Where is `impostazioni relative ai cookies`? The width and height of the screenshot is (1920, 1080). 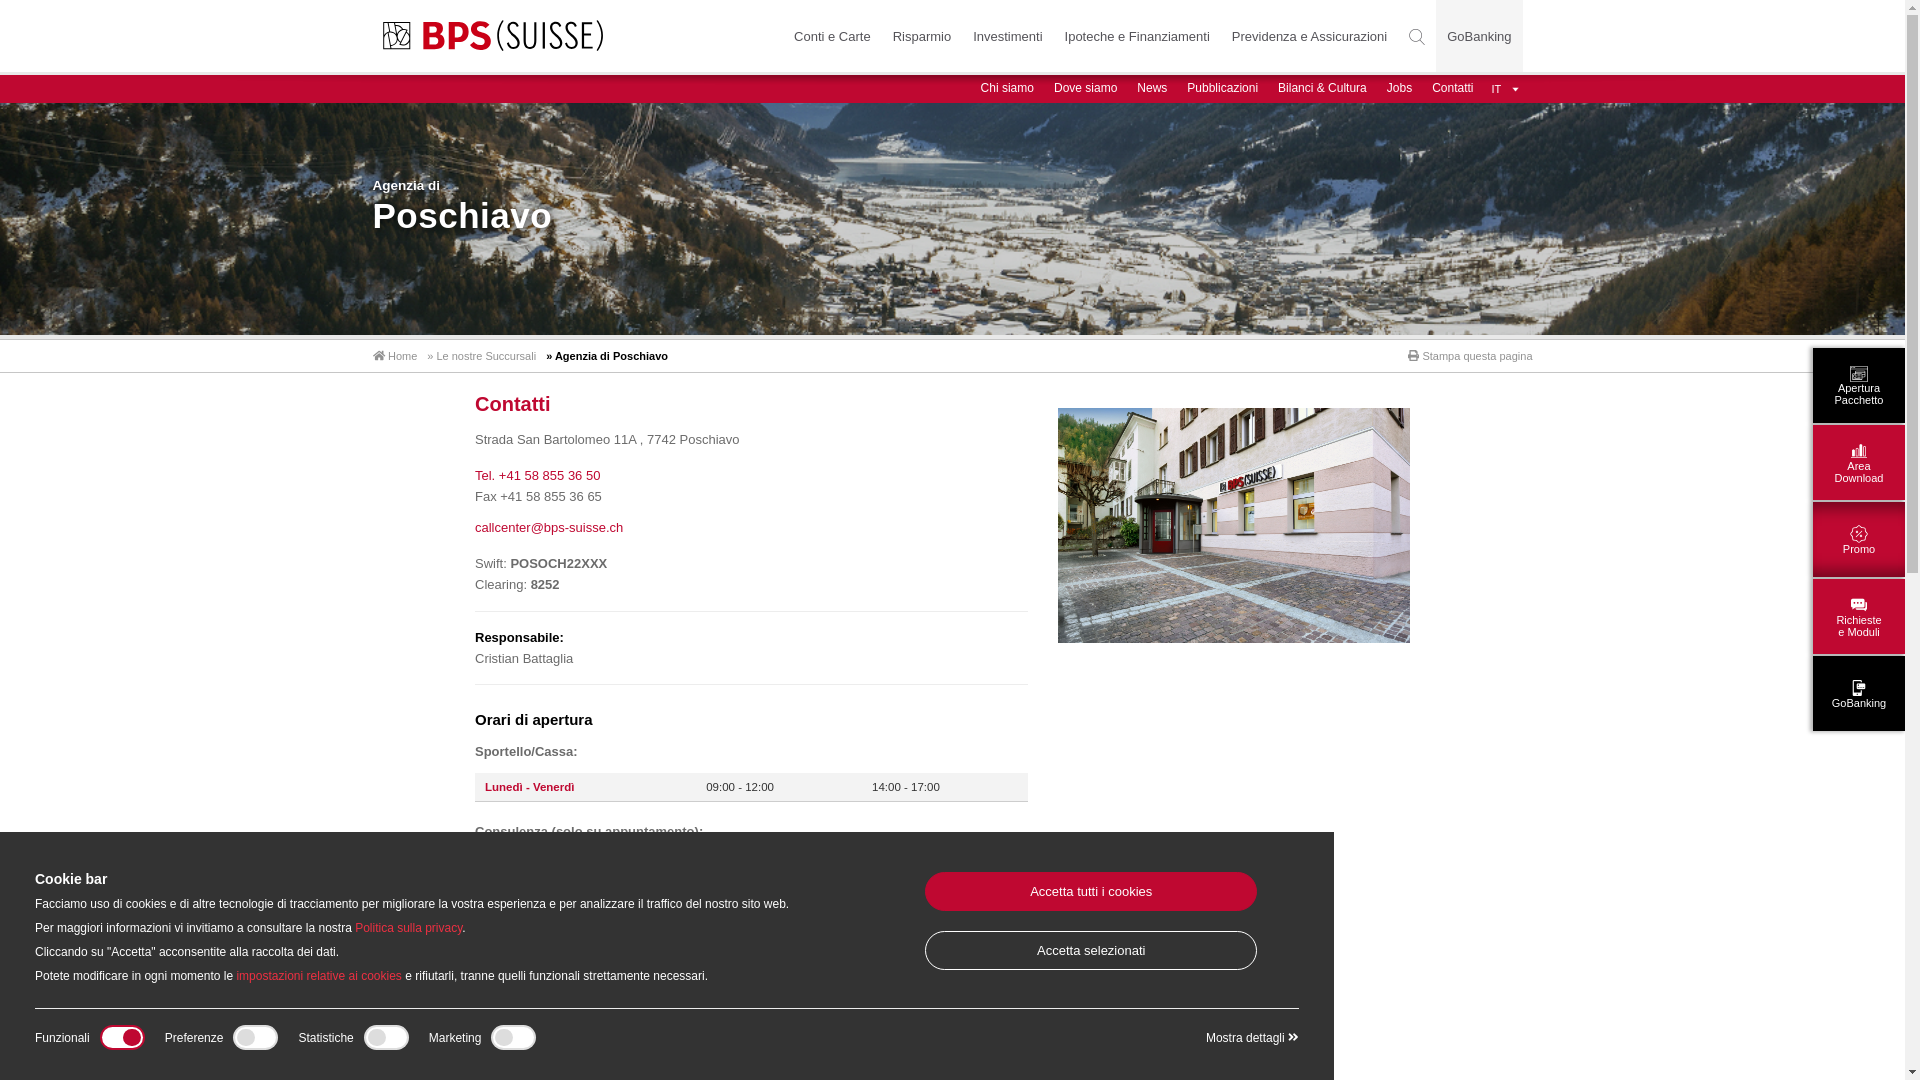
impostazioni relative ai cookies is located at coordinates (318, 976).